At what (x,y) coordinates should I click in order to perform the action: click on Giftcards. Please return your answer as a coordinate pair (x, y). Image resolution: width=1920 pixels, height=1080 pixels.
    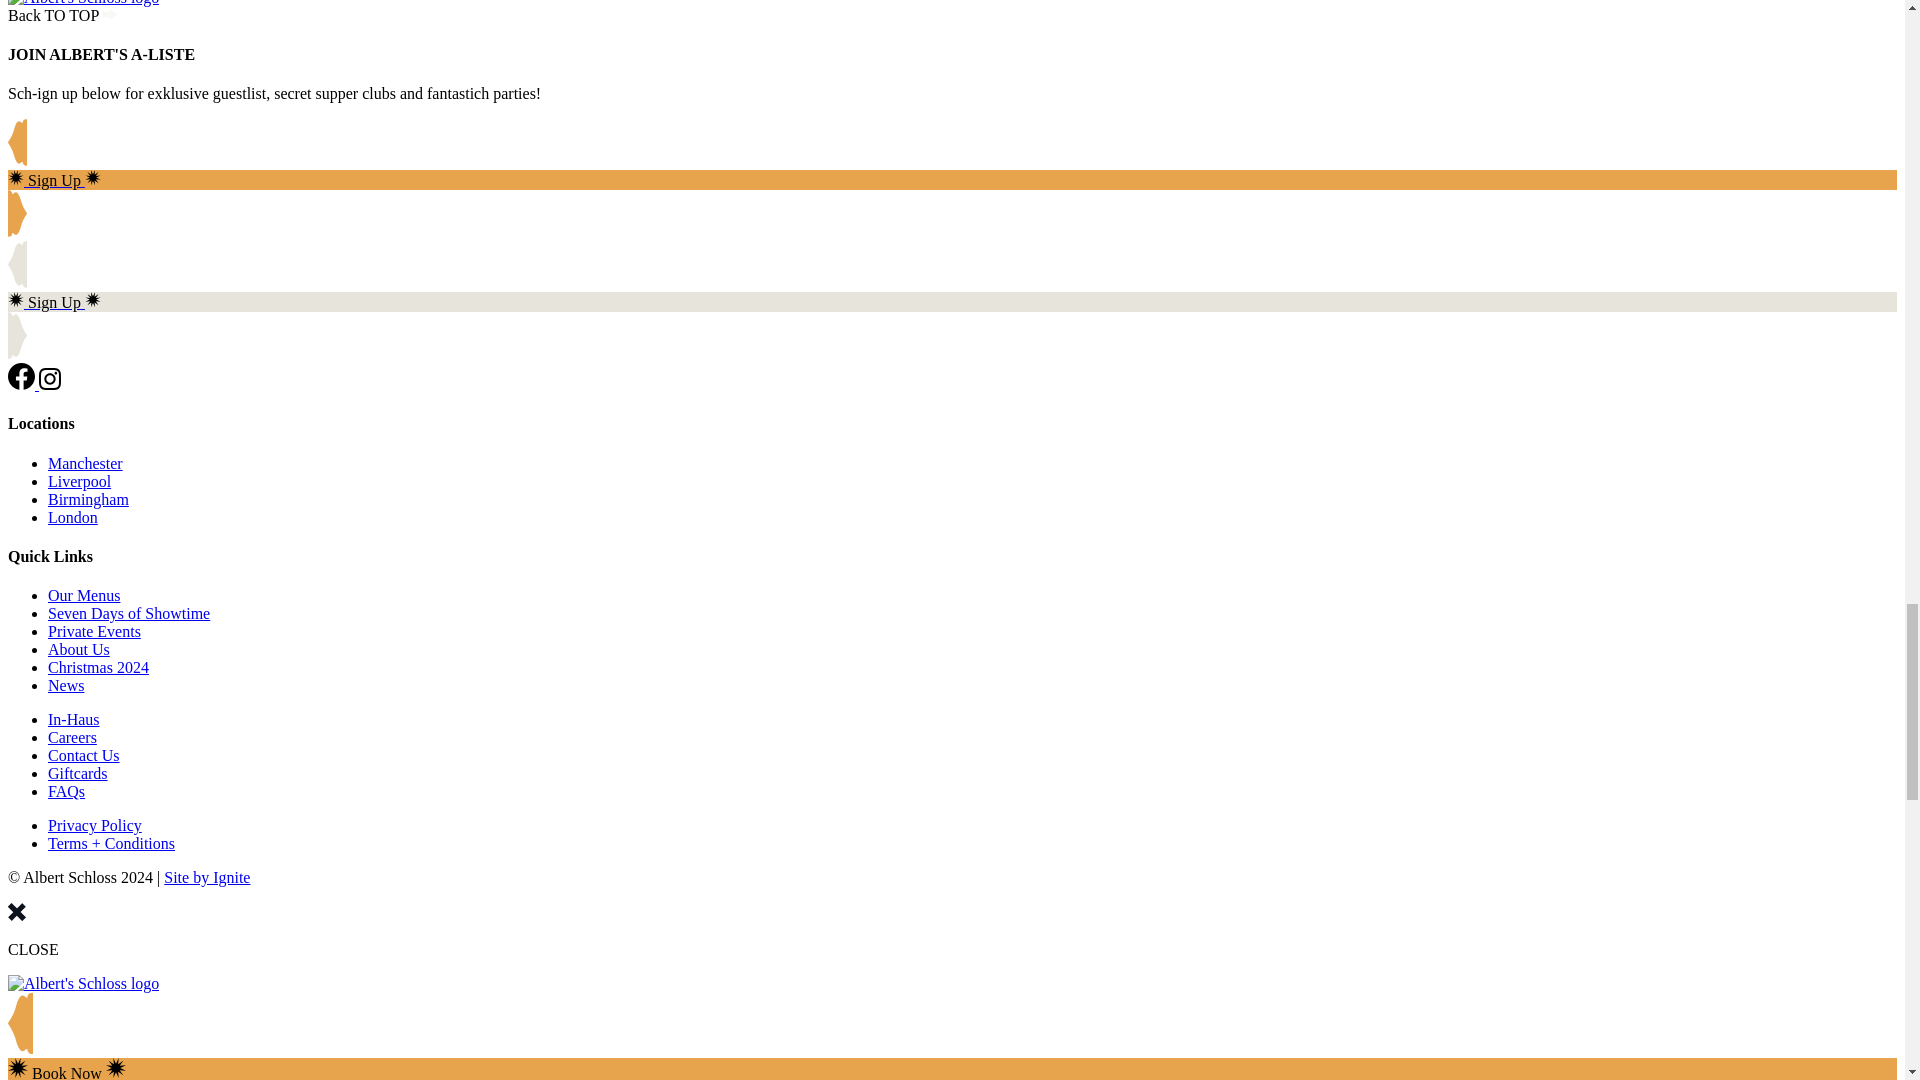
    Looking at the image, I should click on (78, 772).